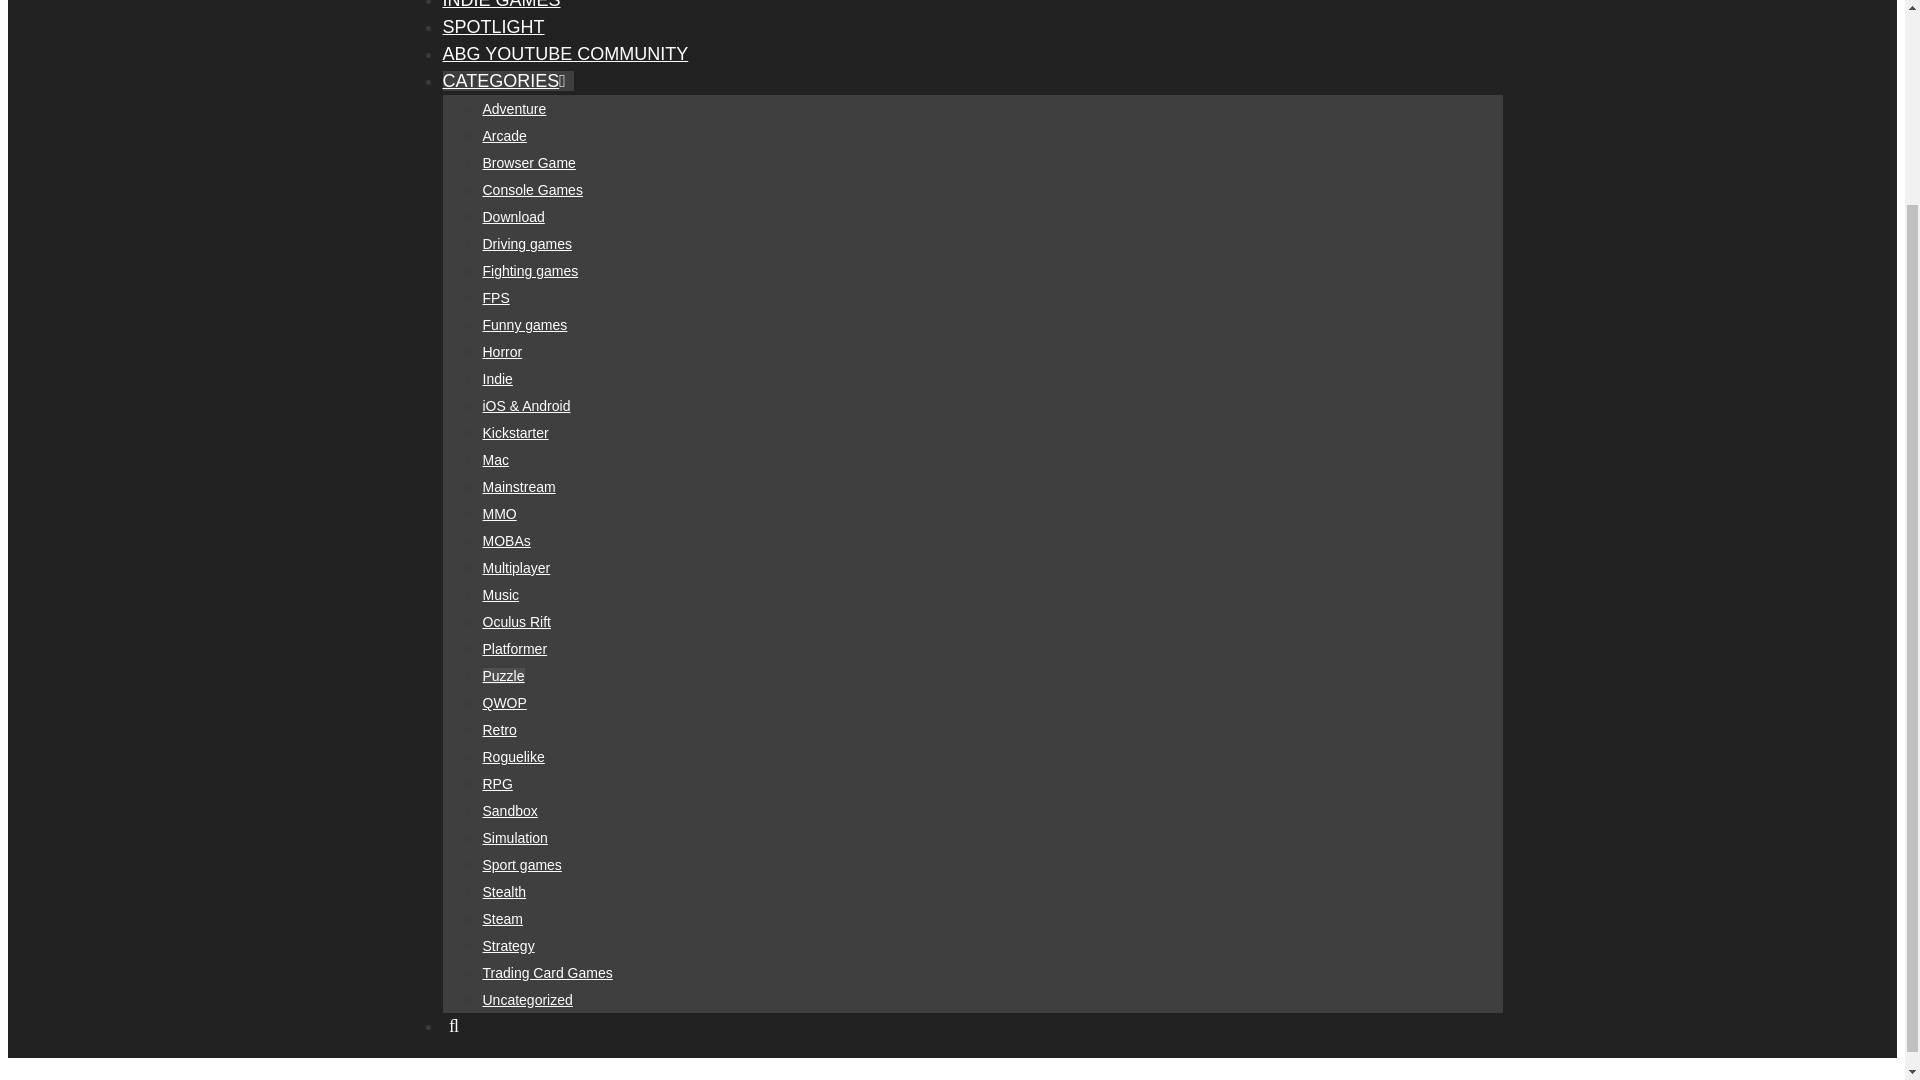 The height and width of the screenshot is (1080, 1920). Describe the element at coordinates (504, 892) in the screenshot. I see `Stealth` at that location.